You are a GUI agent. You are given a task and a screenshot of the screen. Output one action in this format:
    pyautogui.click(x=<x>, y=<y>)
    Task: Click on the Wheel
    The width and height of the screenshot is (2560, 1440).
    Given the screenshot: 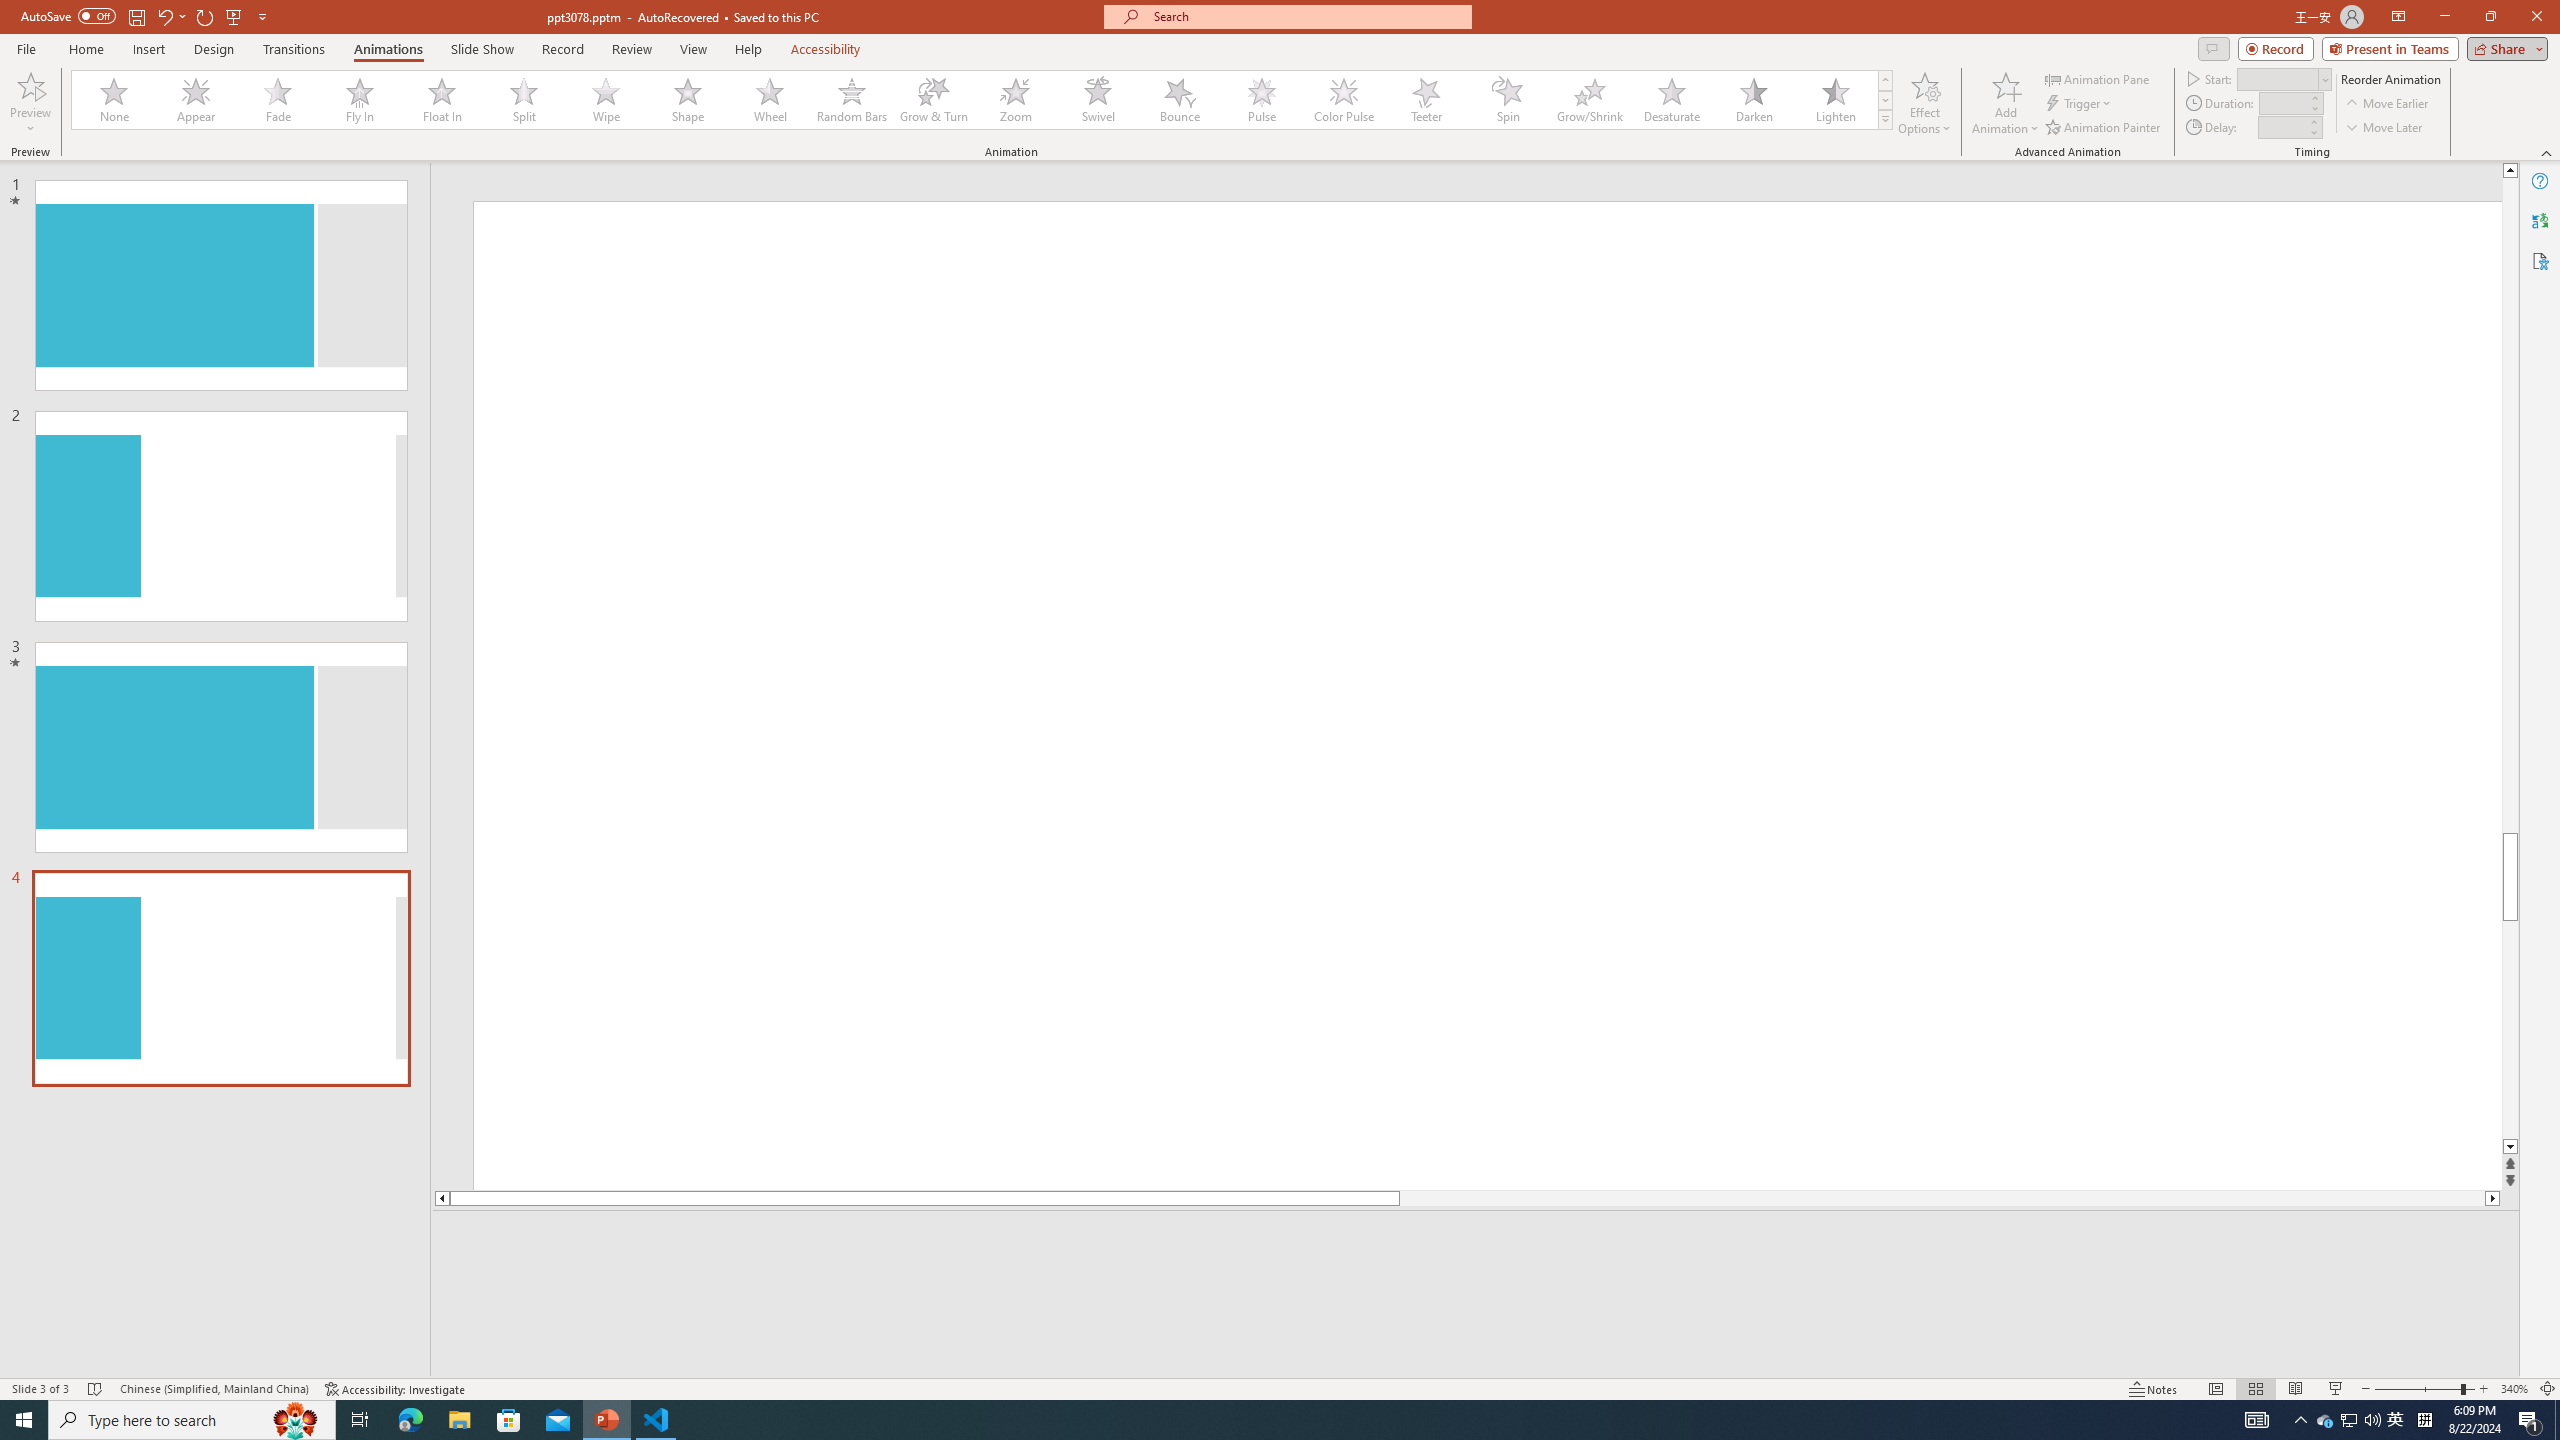 What is the action you would take?
    pyautogui.click(x=770, y=100)
    